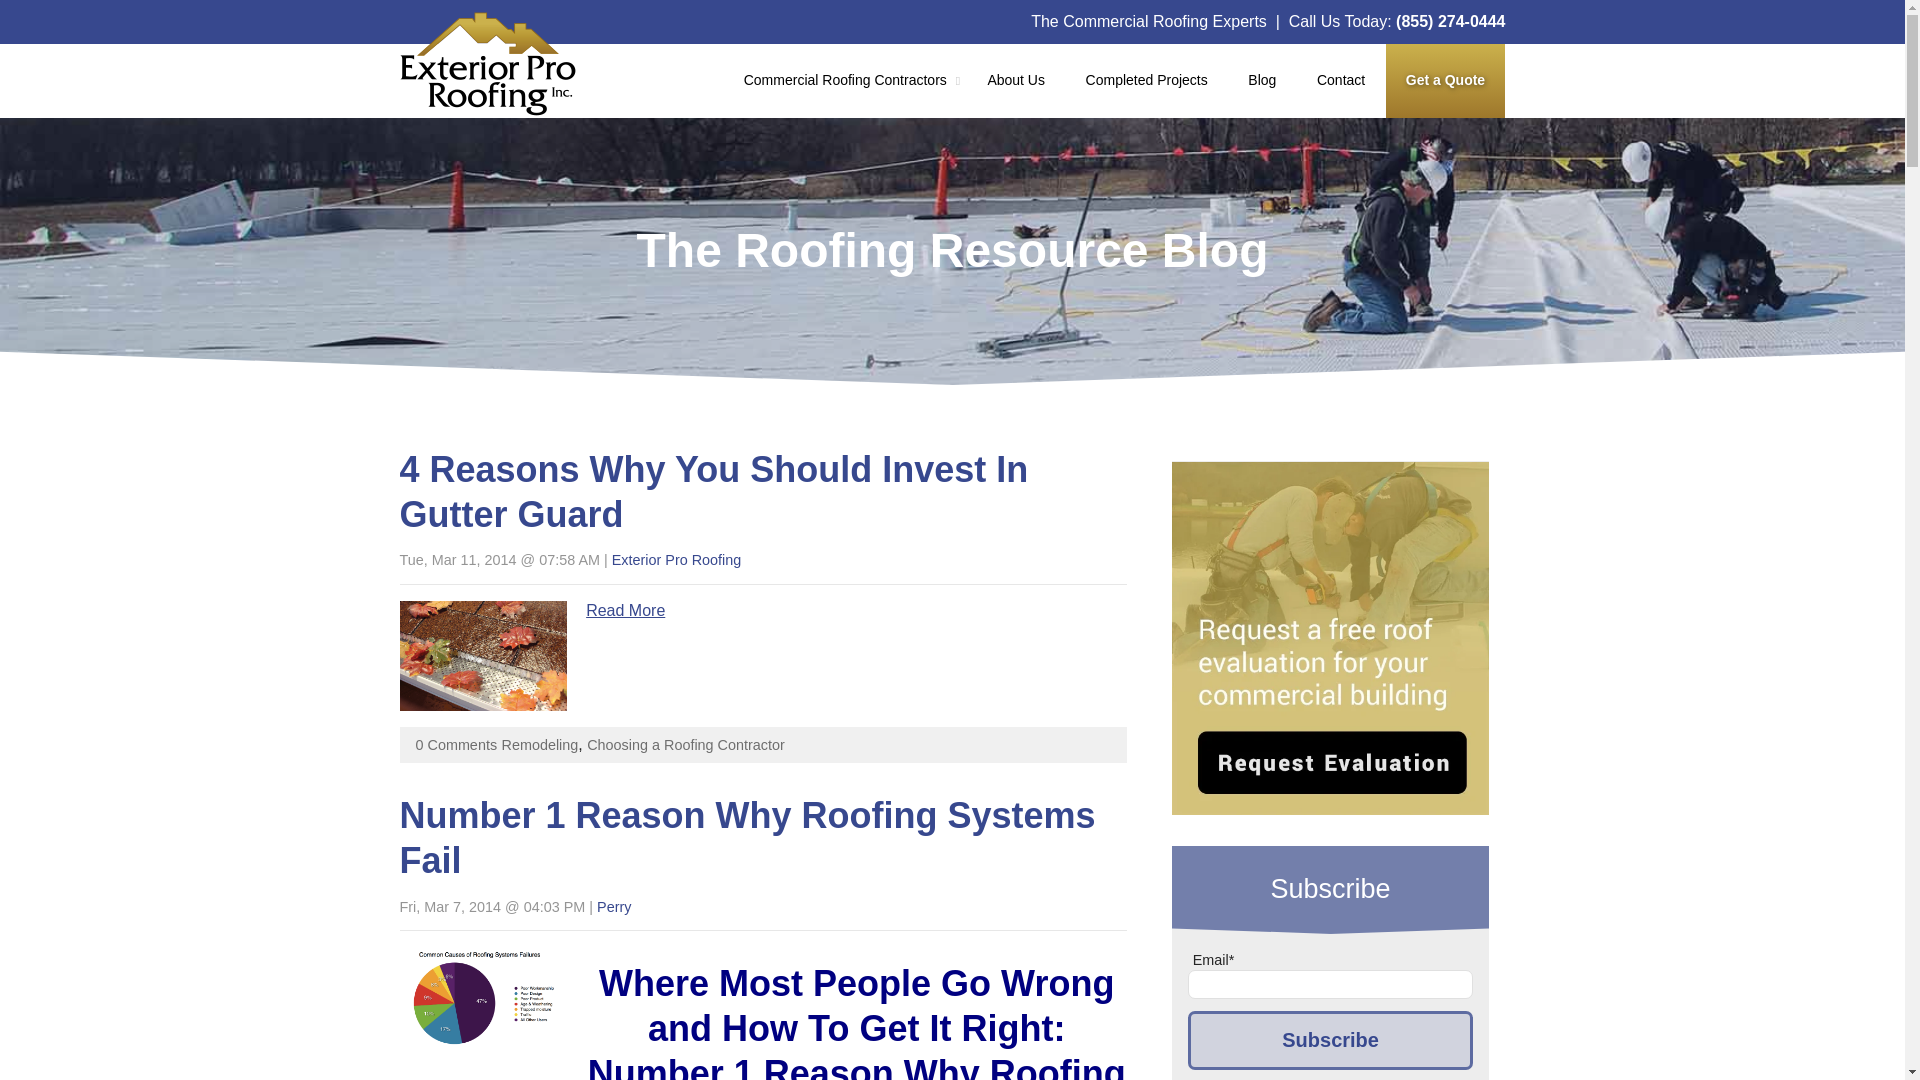 This screenshot has width=1920, height=1080. I want to click on Completed Projects, so click(1146, 80).